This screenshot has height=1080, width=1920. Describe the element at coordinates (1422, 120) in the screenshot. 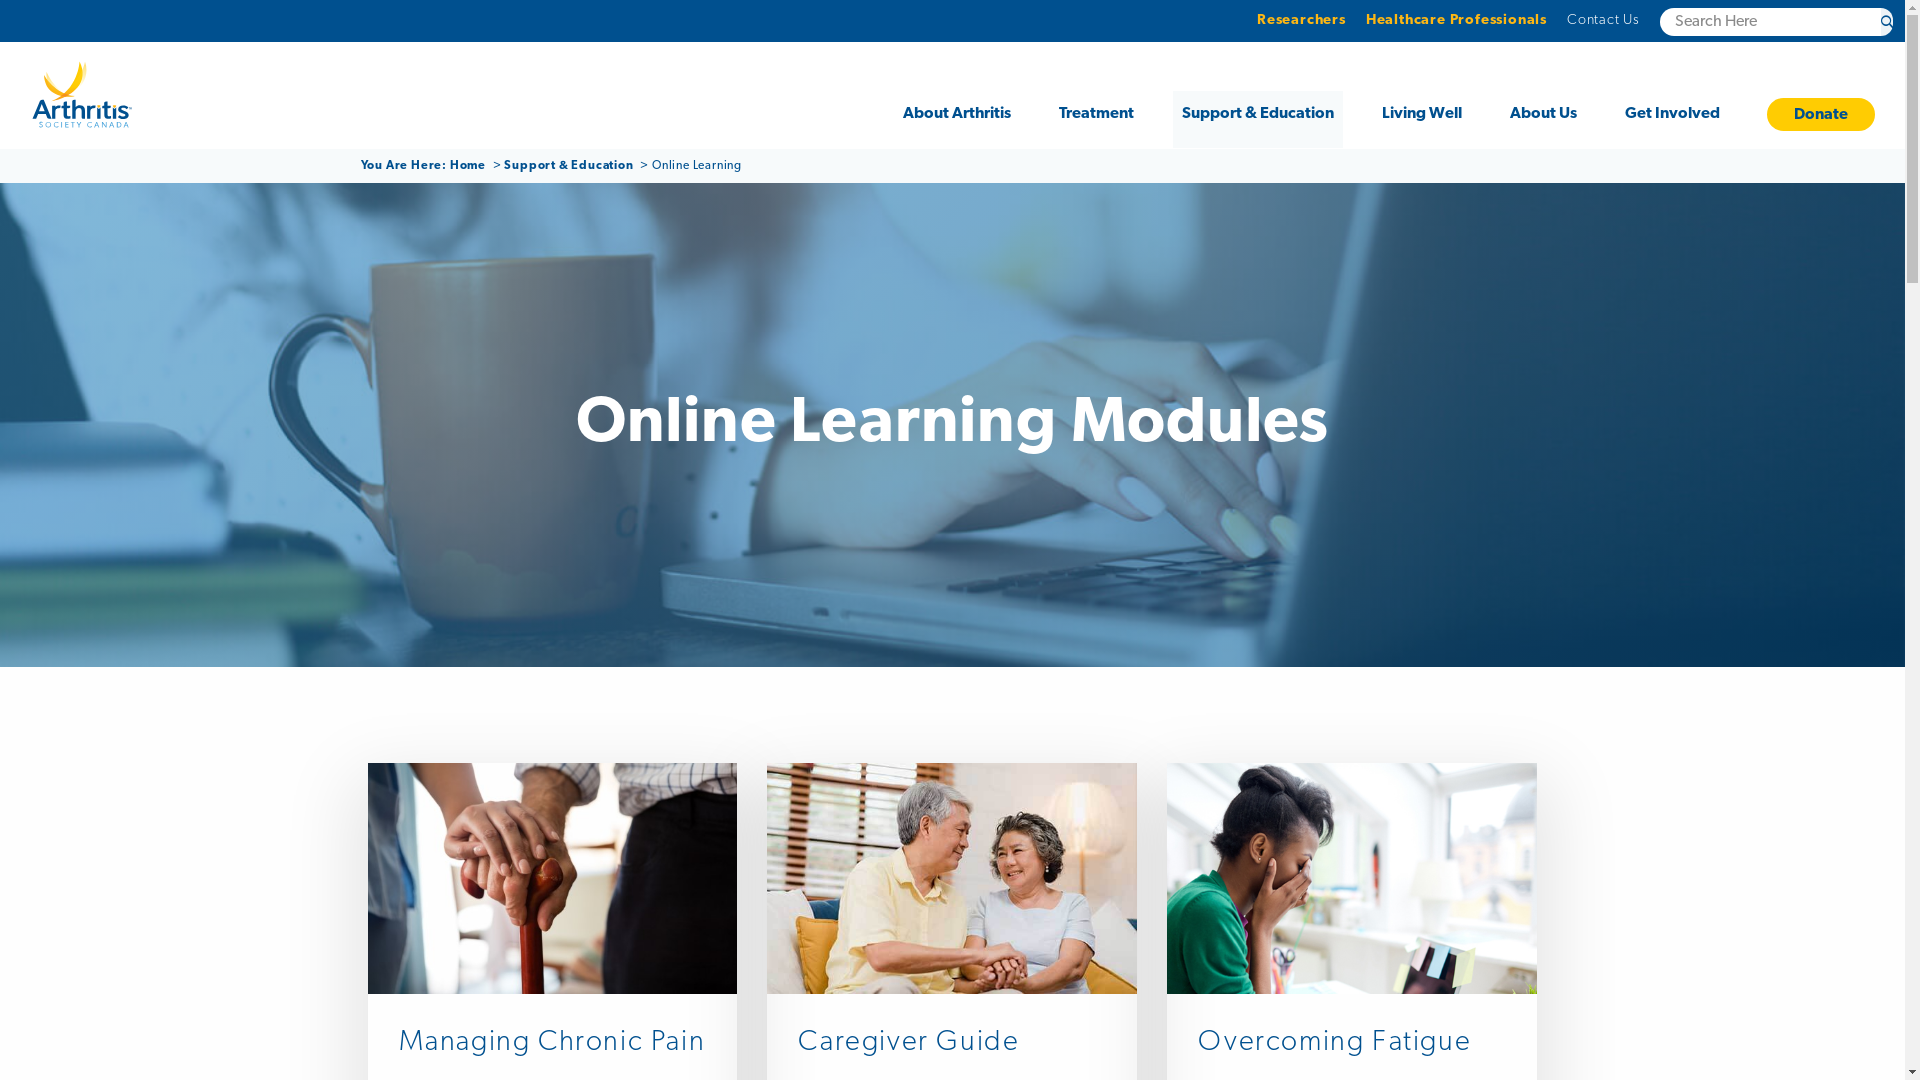

I see `Living Well` at that location.